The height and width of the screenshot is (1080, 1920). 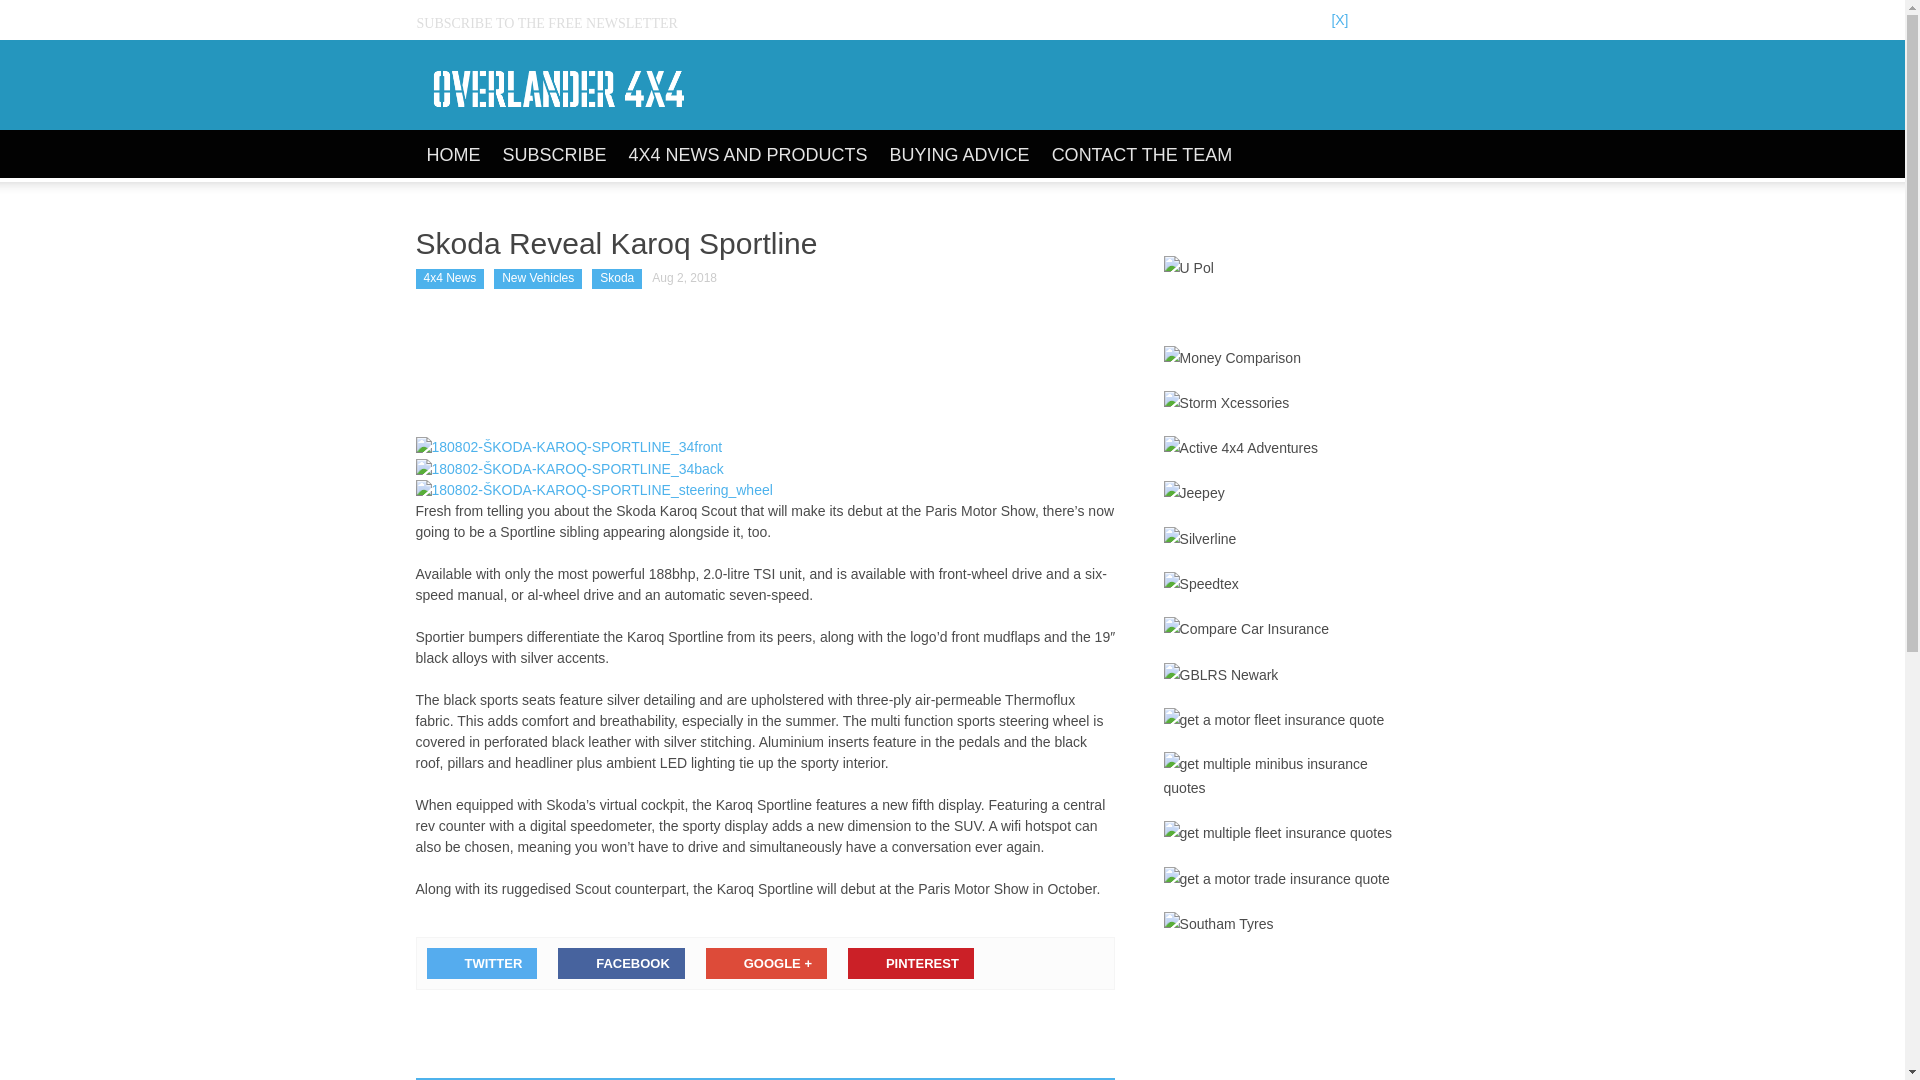 What do you see at coordinates (616, 278) in the screenshot?
I see `Skoda` at bounding box center [616, 278].